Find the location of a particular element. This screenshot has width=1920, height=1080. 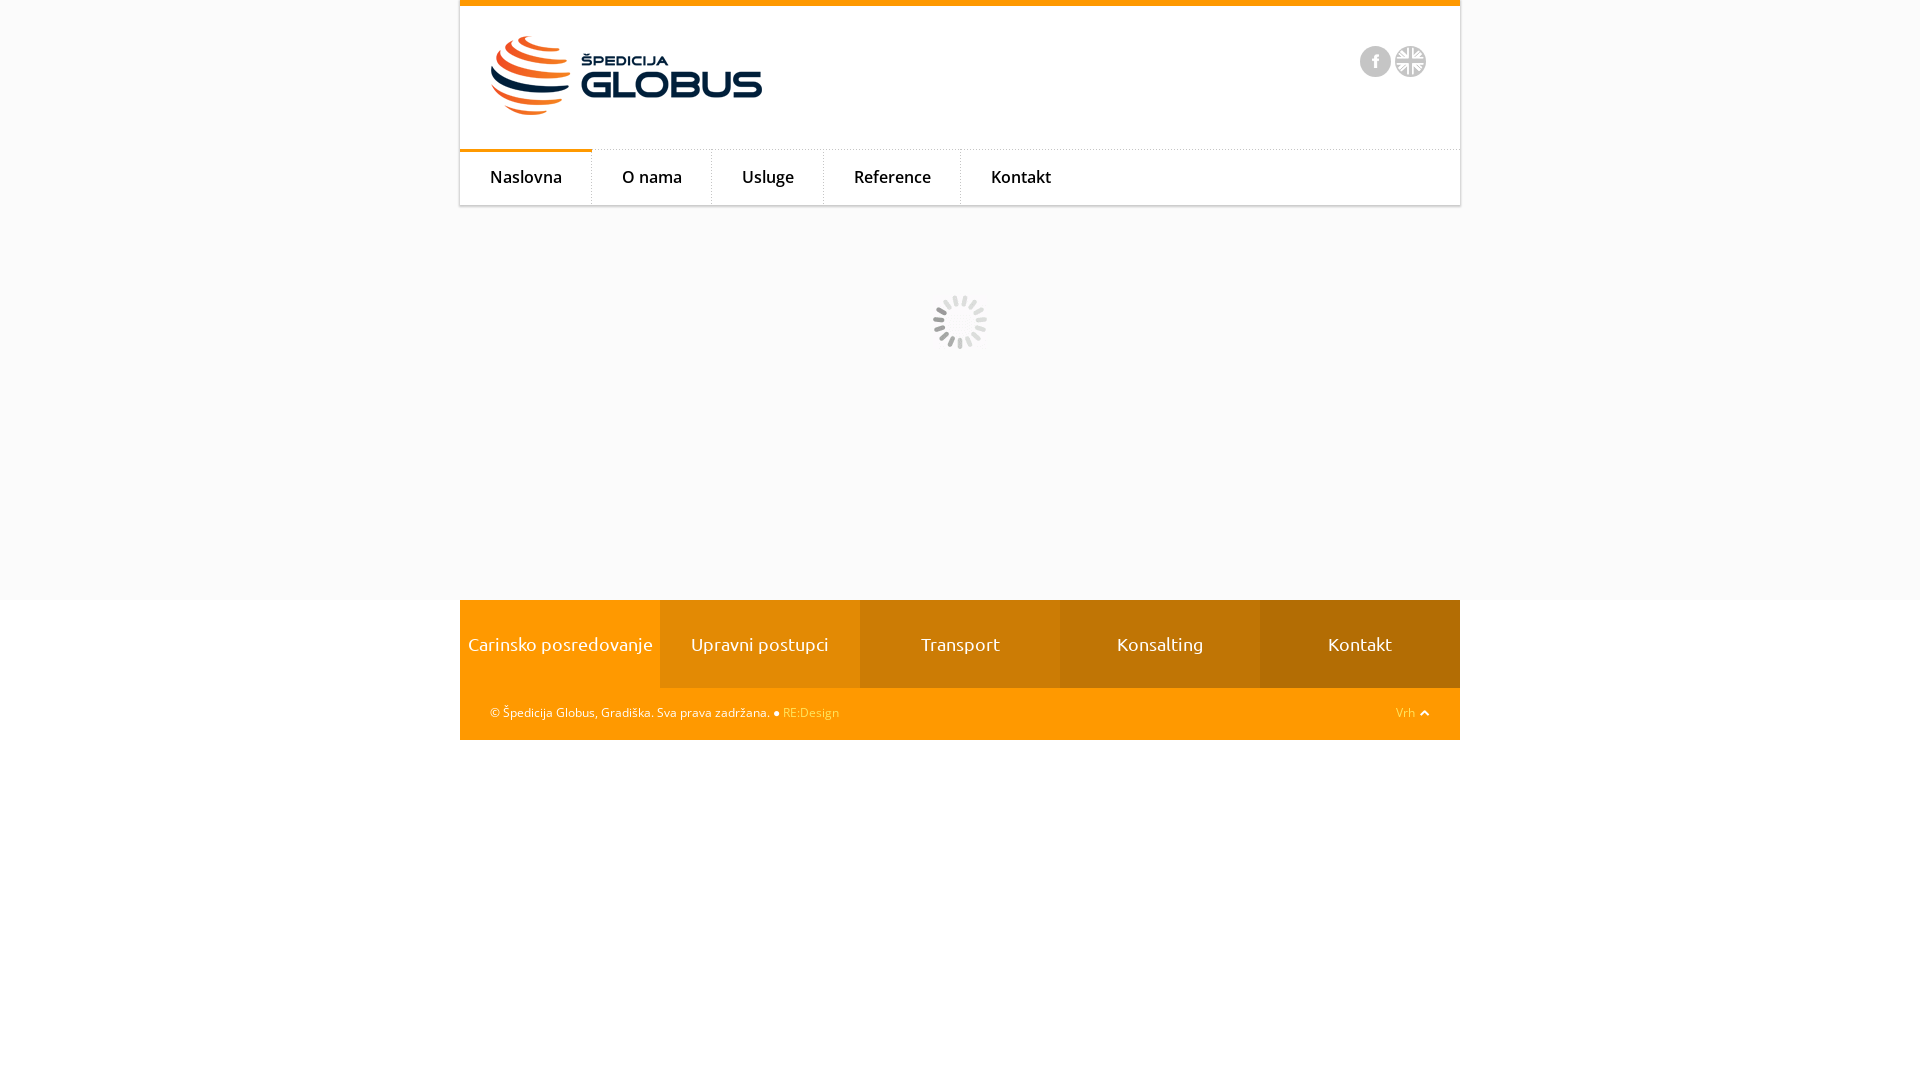

Kontakt is located at coordinates (1021, 178).